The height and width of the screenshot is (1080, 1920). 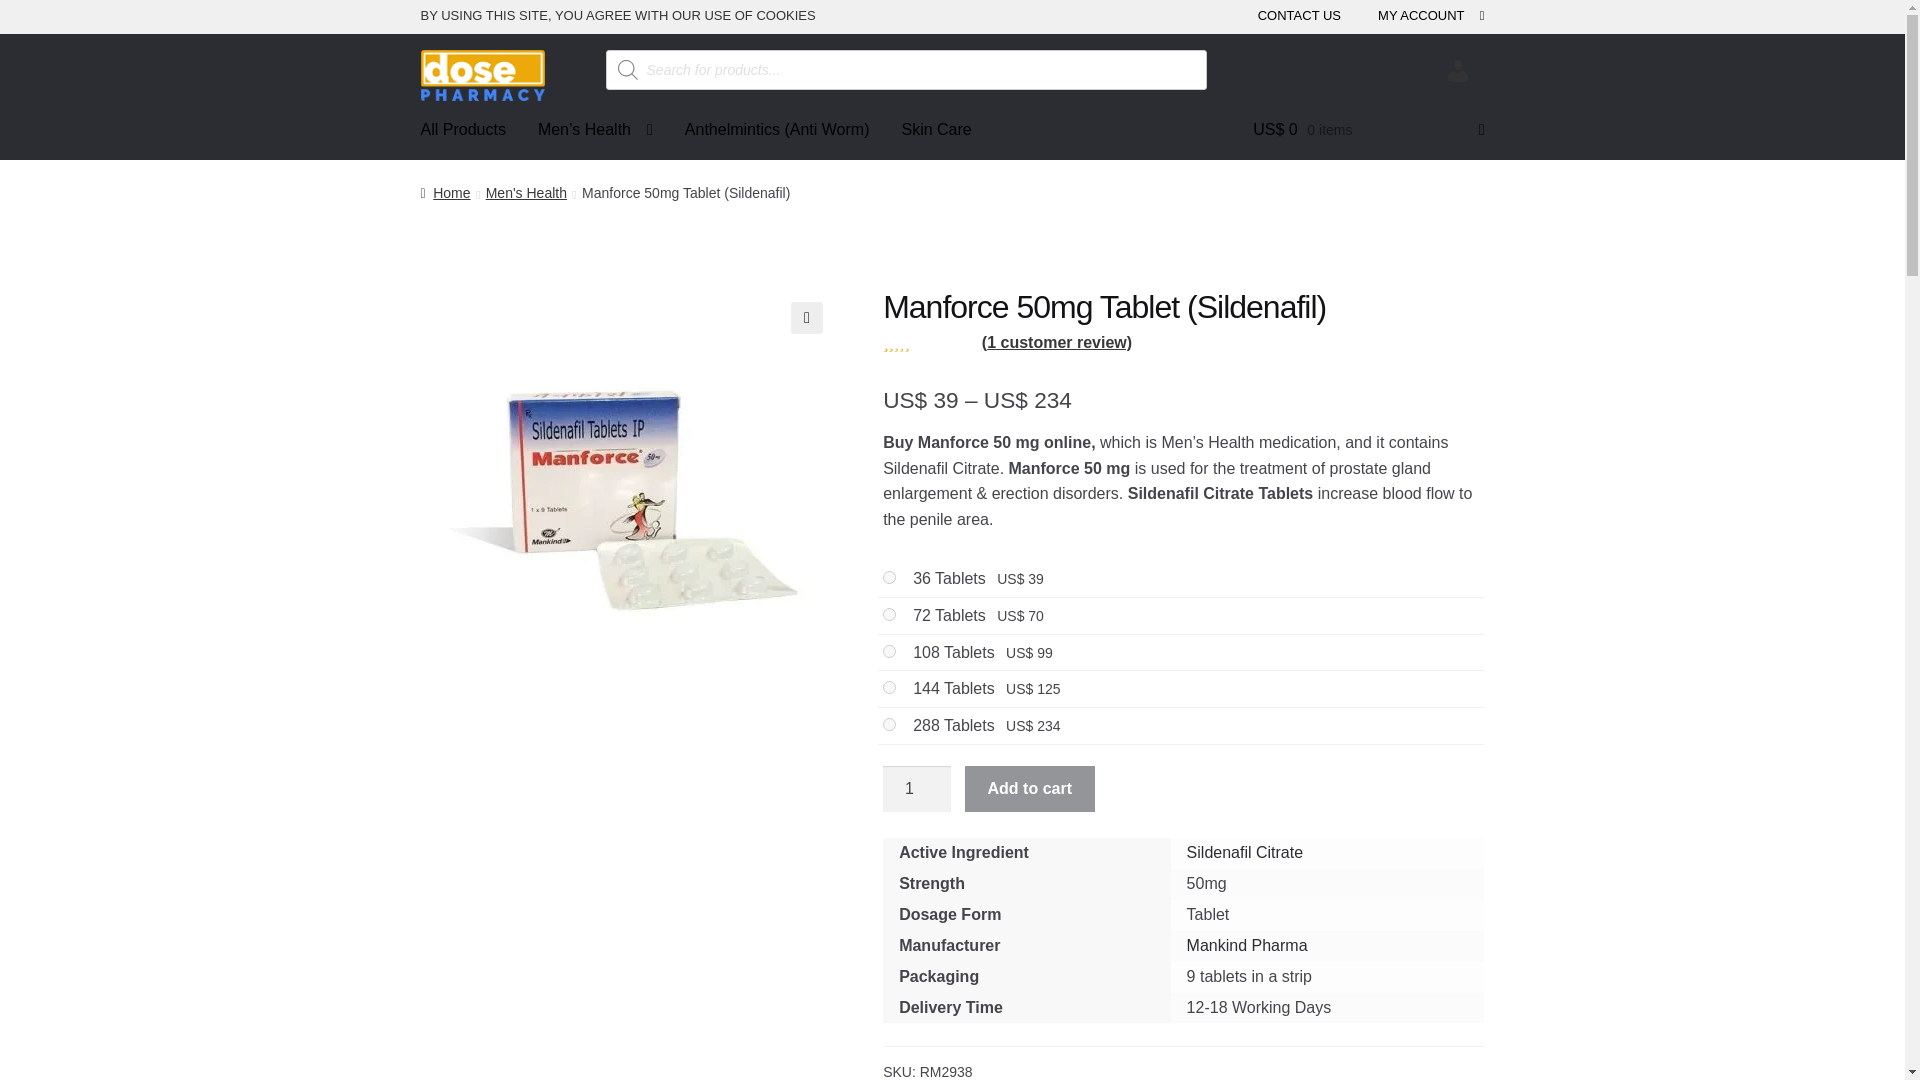 What do you see at coordinates (526, 192) in the screenshot?
I see `Men's Health` at bounding box center [526, 192].